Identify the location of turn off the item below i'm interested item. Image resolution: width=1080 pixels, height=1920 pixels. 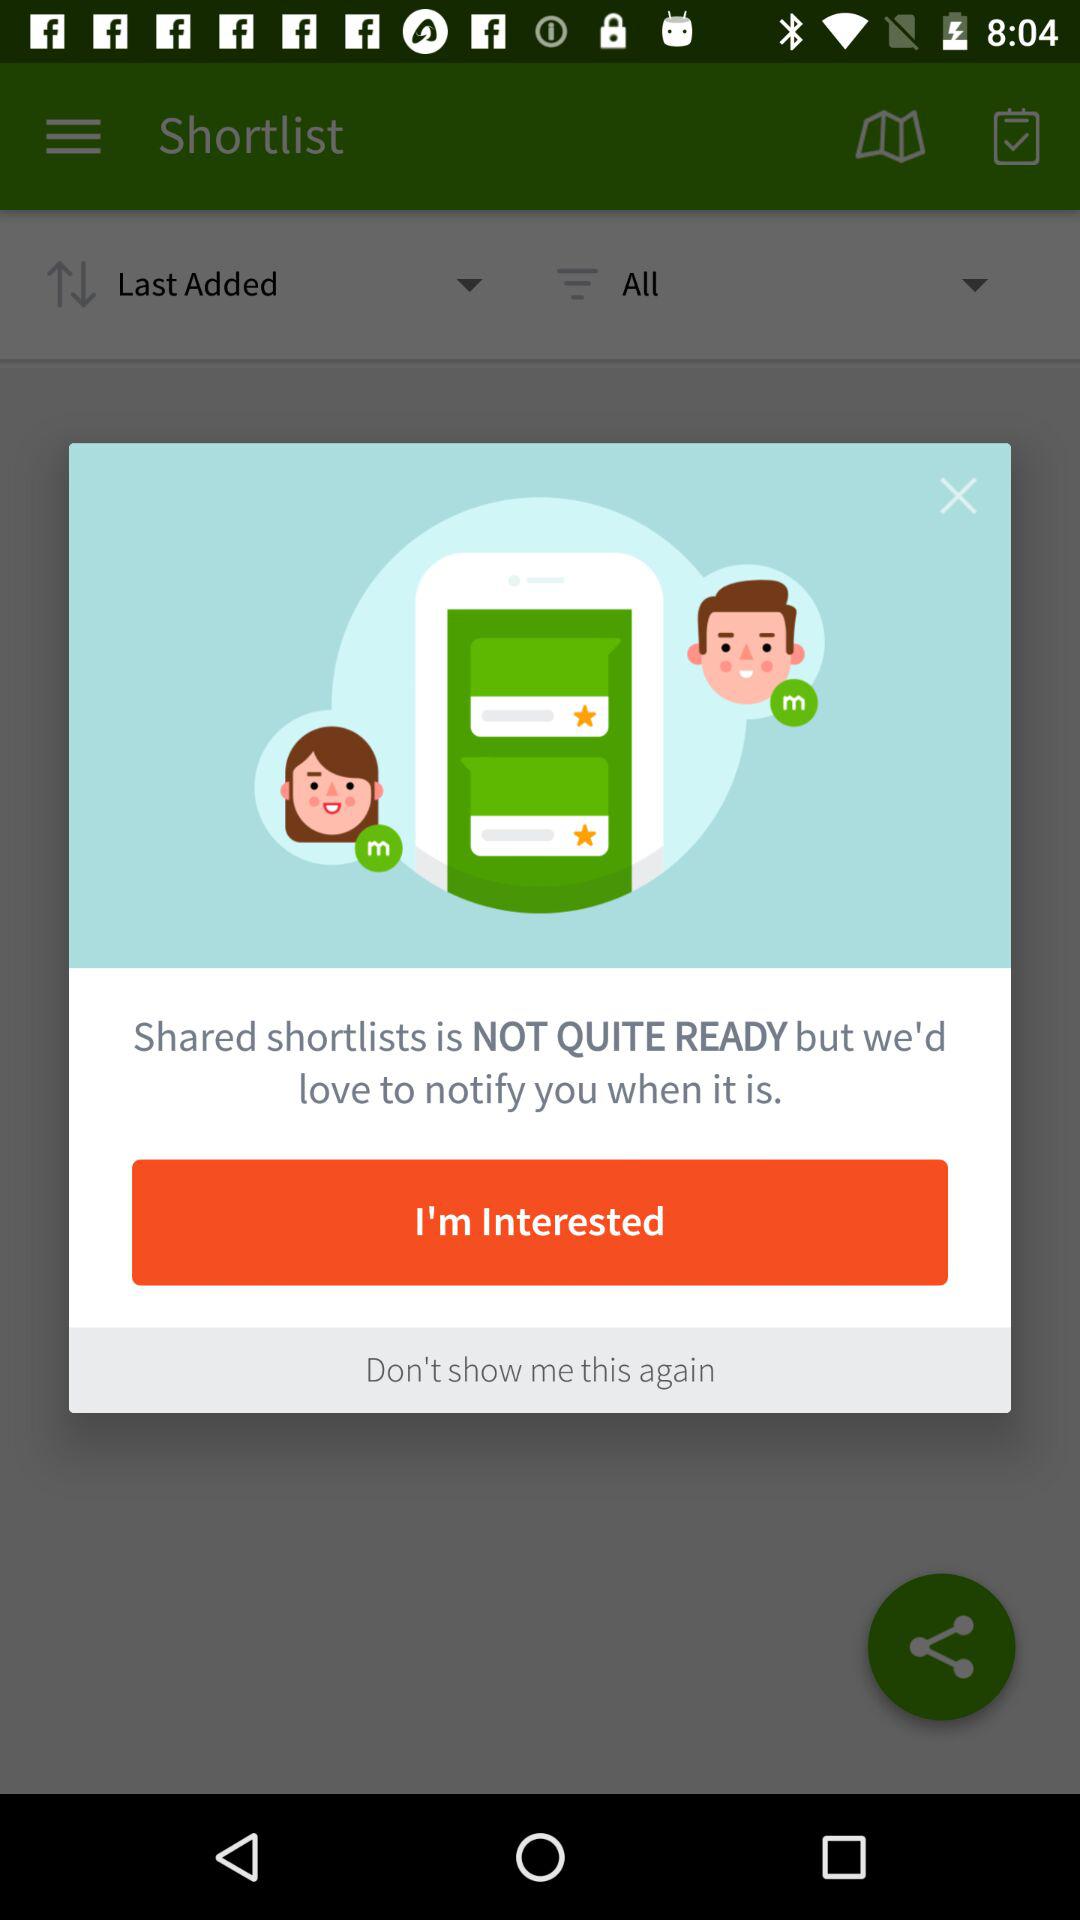
(540, 1370).